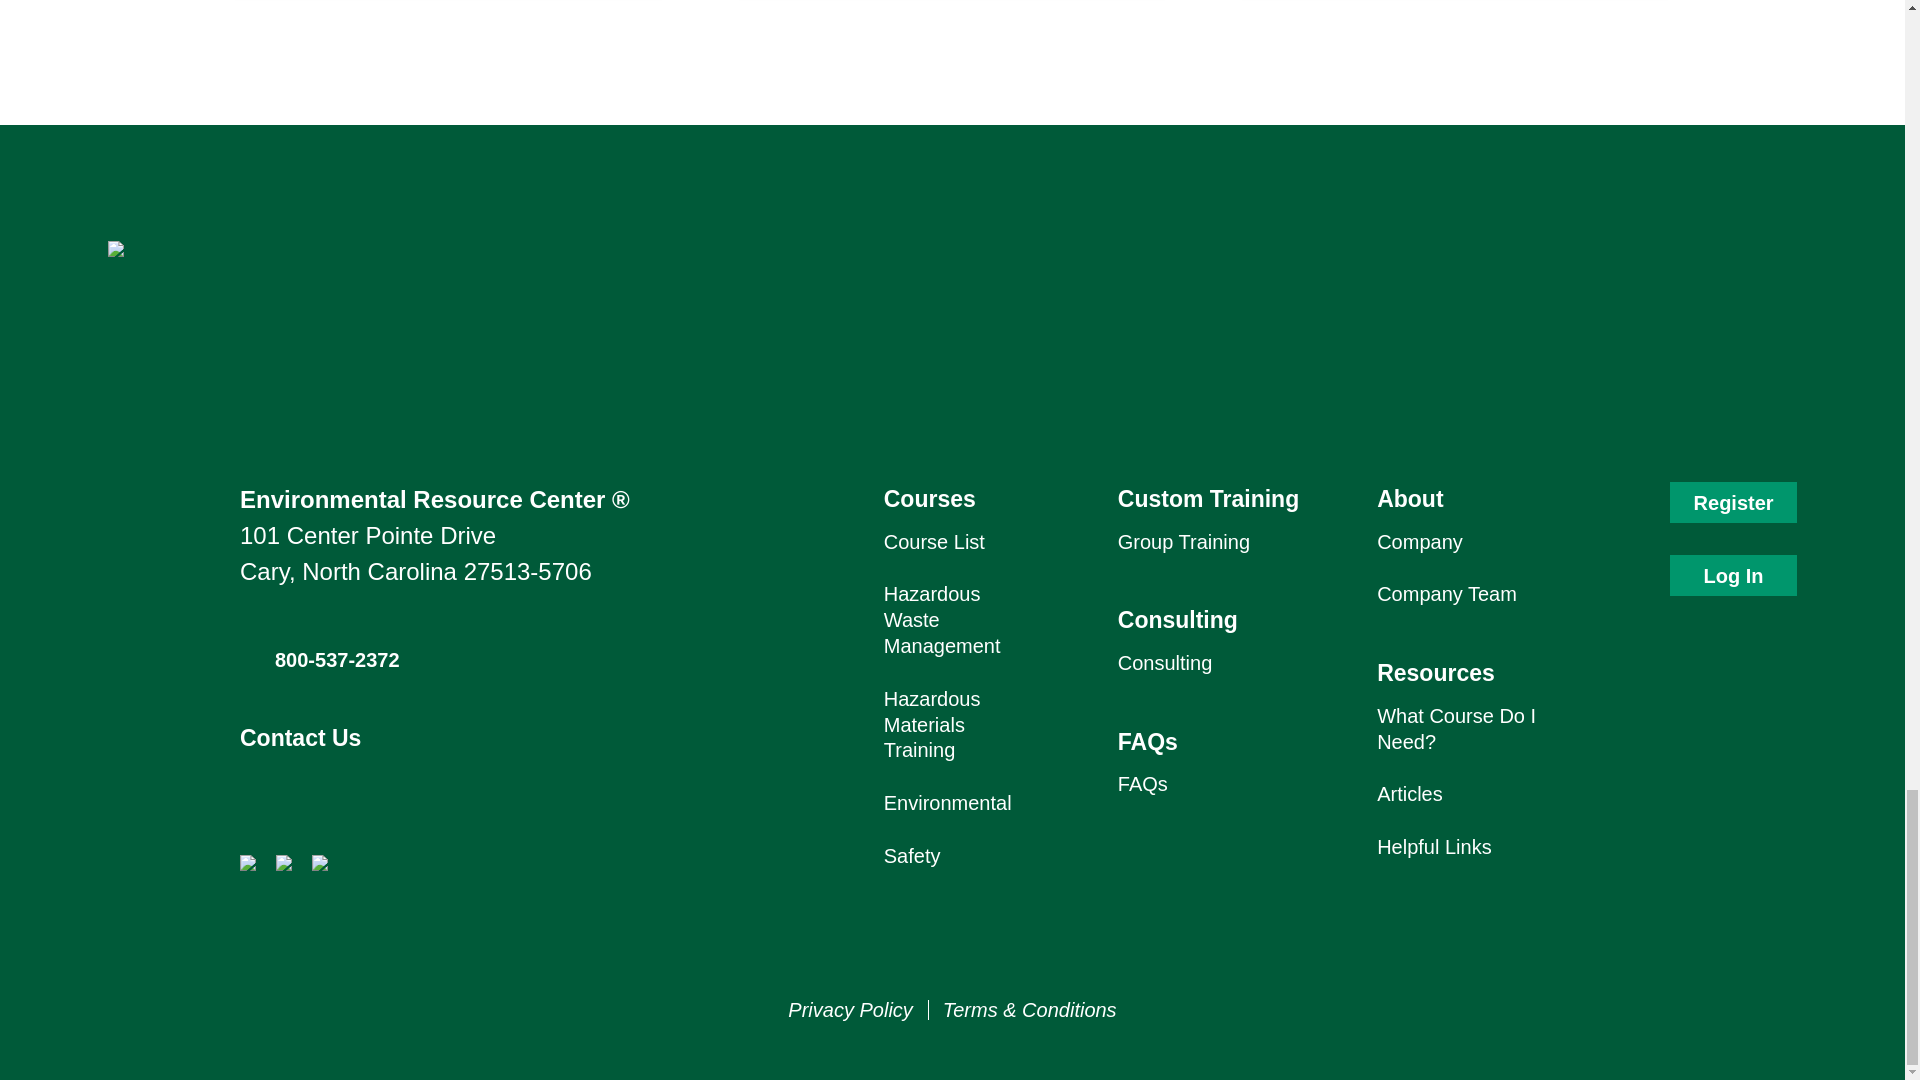 Image resolution: width=1920 pixels, height=1080 pixels. Describe the element at coordinates (1165, 662) in the screenshot. I see `Consulting` at that location.